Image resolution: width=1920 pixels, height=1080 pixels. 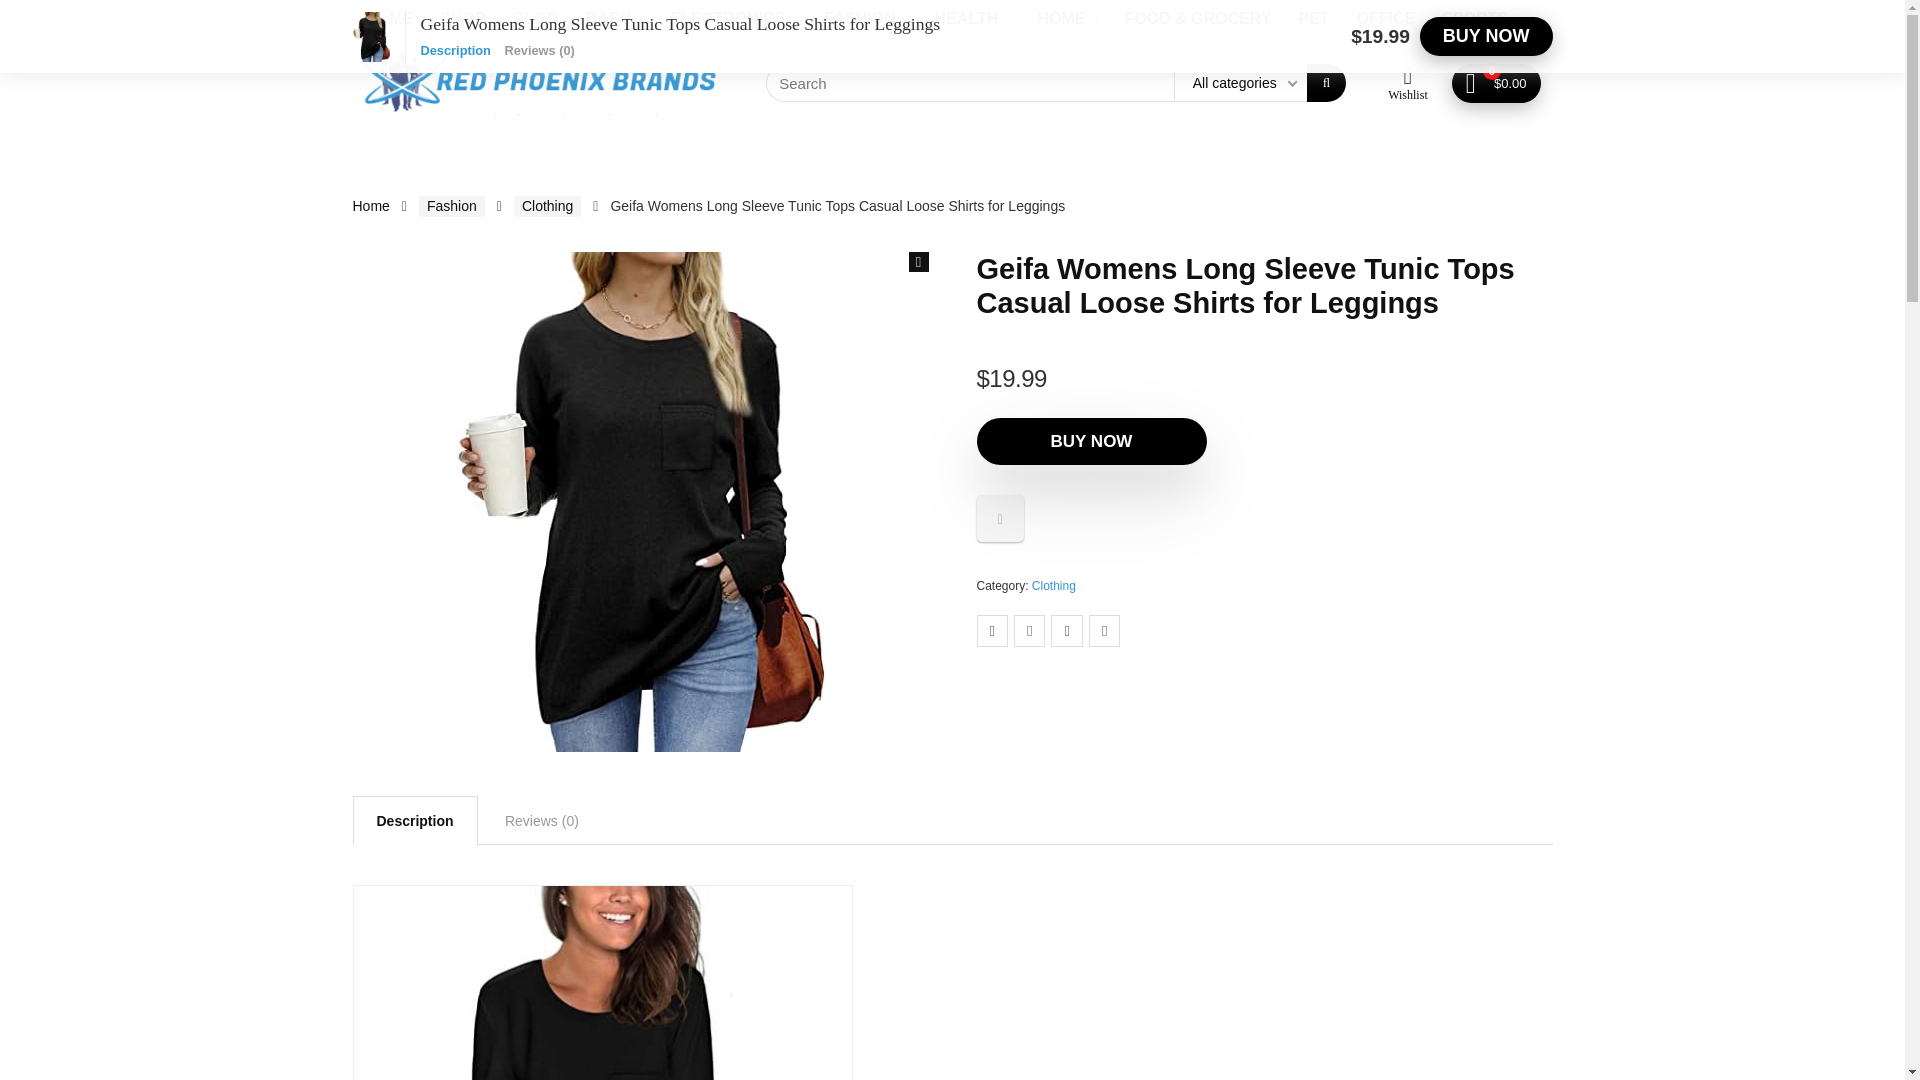 I want to click on HOME, so click(x=1066, y=20).